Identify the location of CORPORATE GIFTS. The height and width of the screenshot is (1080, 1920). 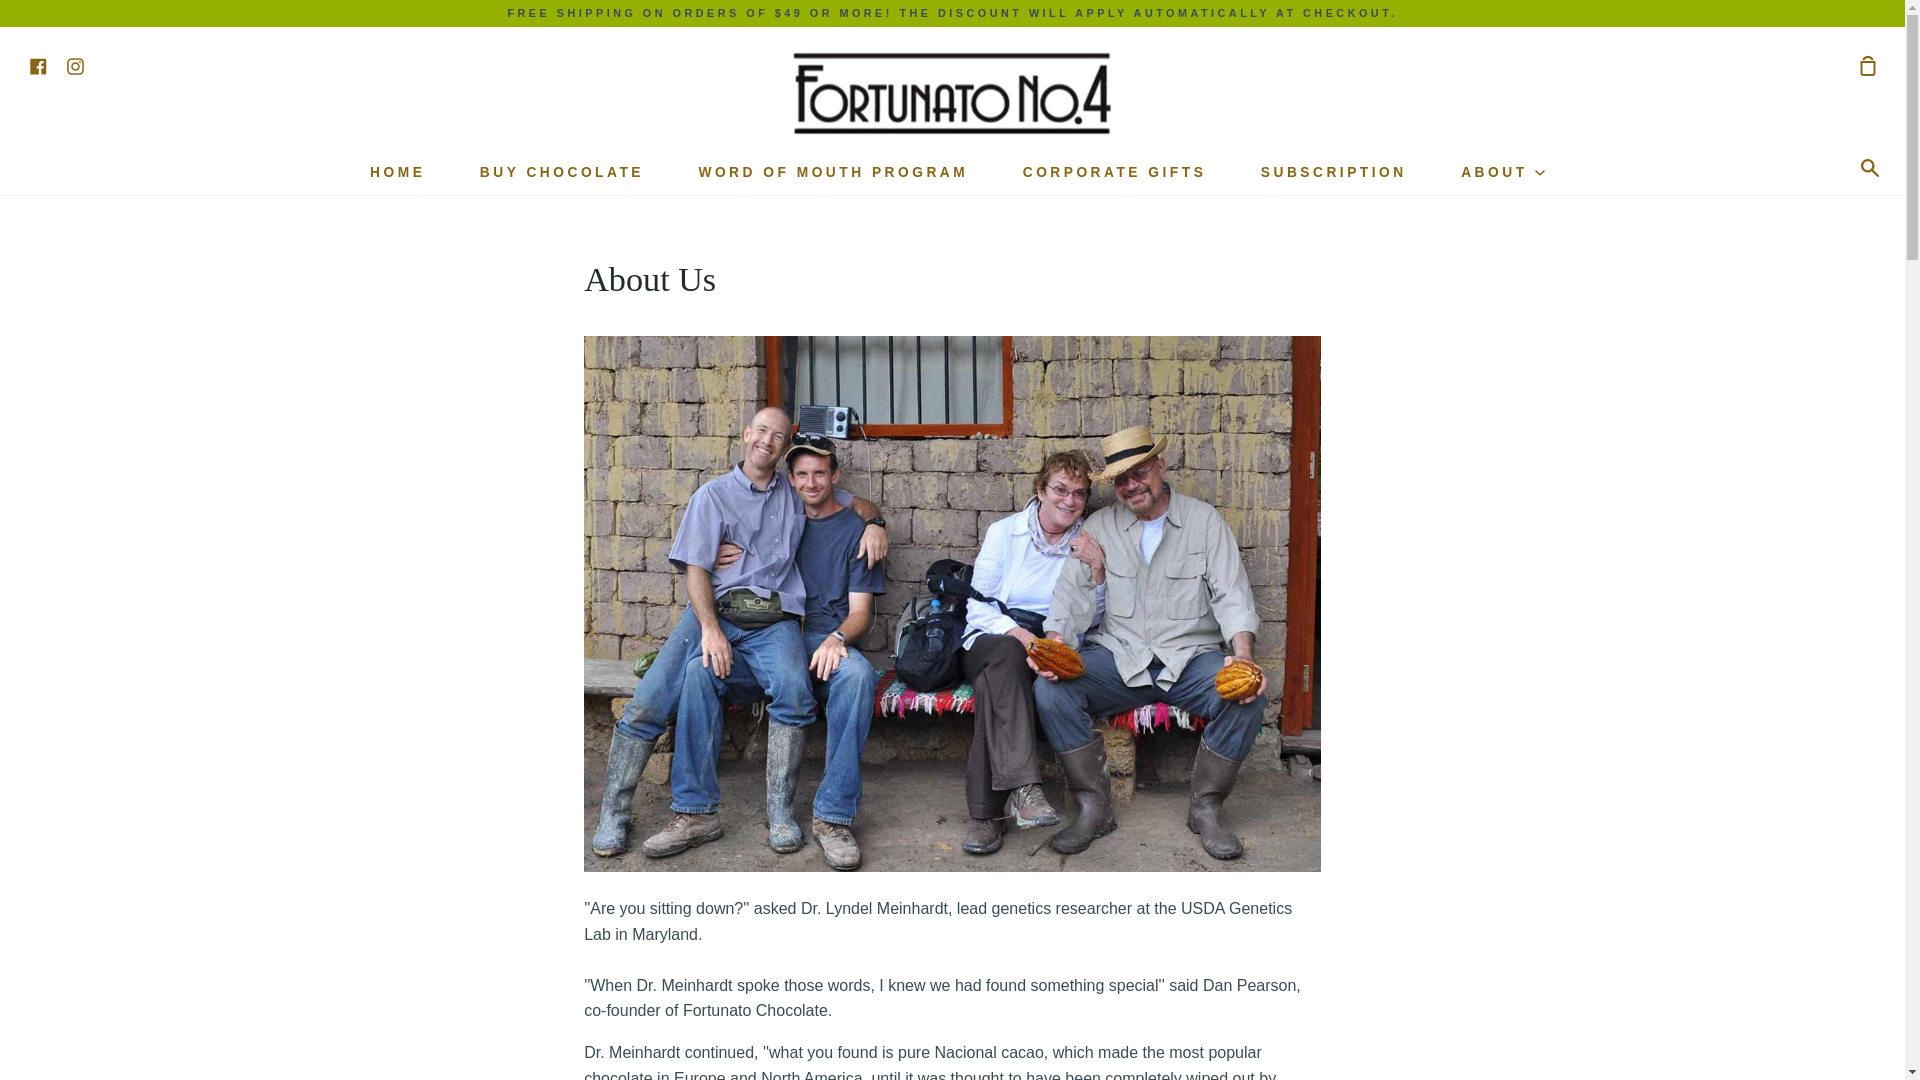
(1114, 172).